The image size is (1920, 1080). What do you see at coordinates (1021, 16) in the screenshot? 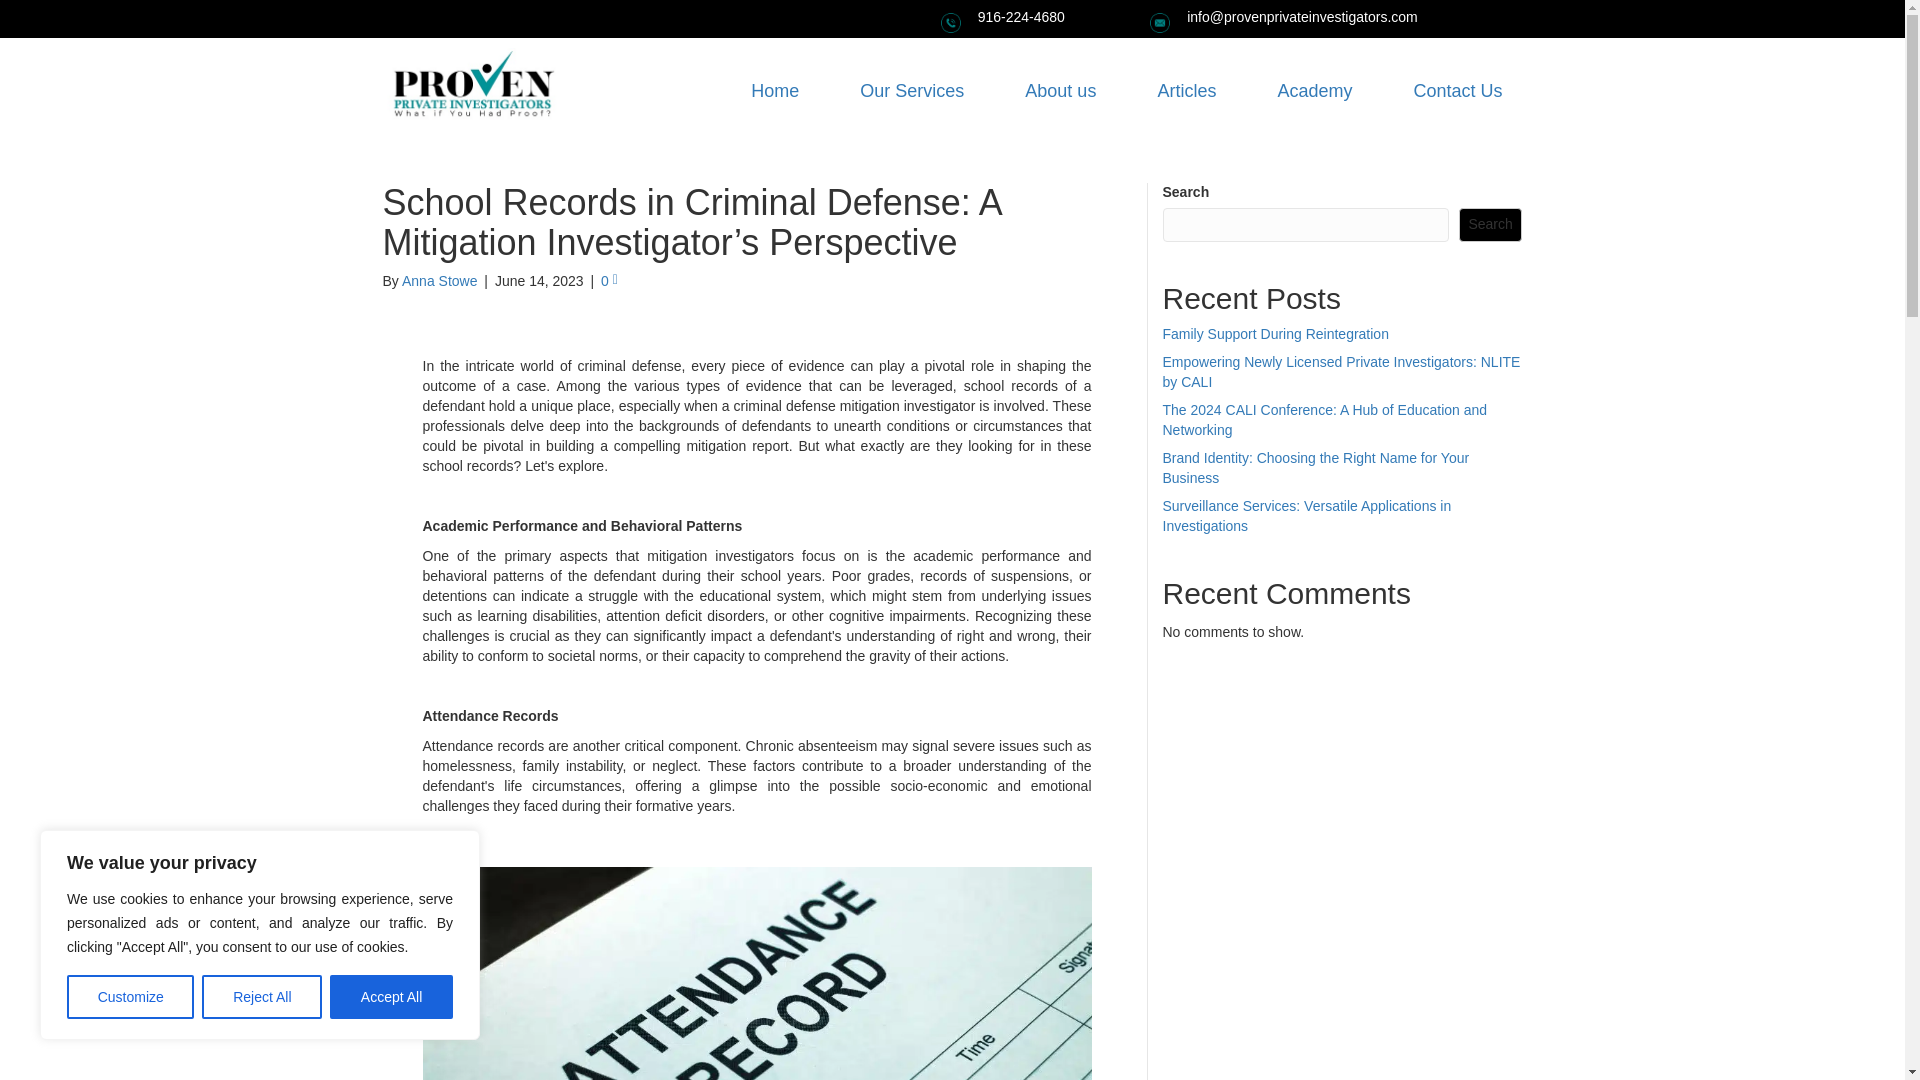
I see `916-224-4680` at bounding box center [1021, 16].